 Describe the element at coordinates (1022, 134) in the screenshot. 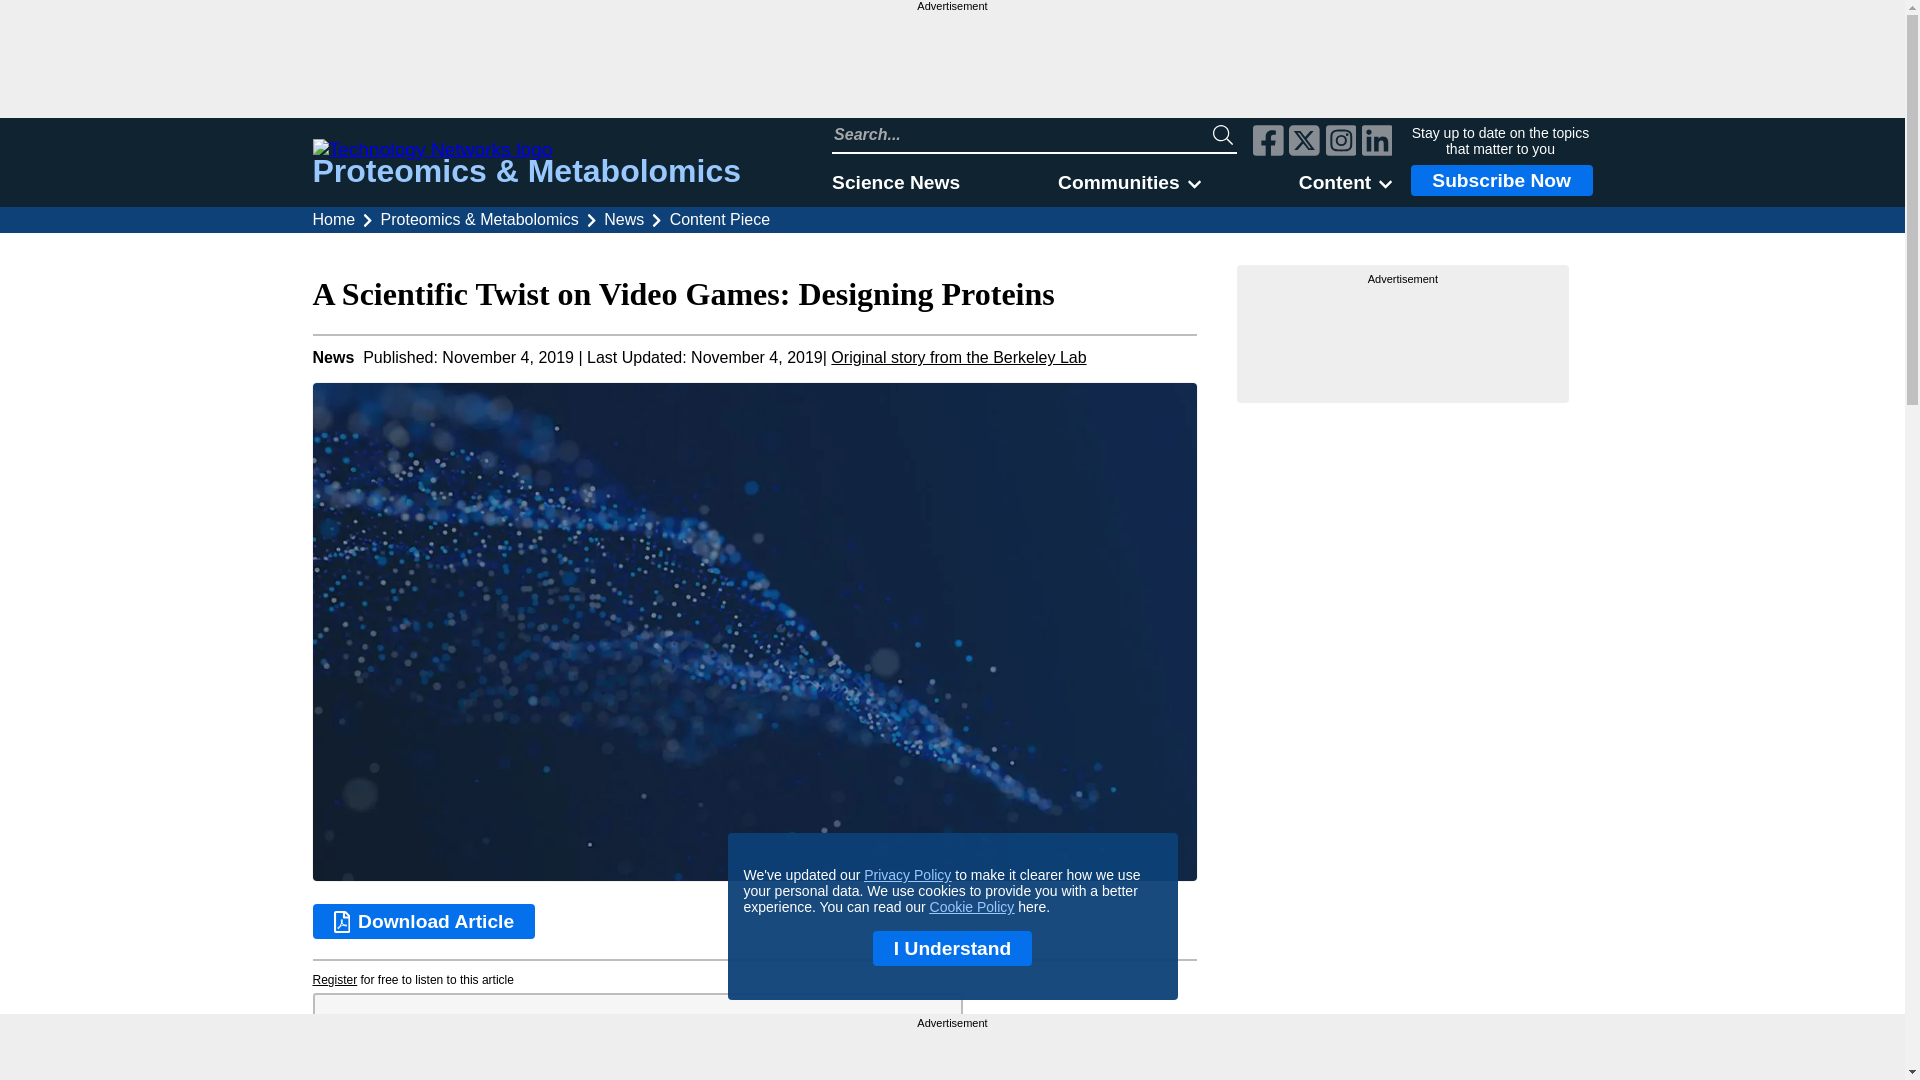

I see `Search Technology Networks website input field` at that location.